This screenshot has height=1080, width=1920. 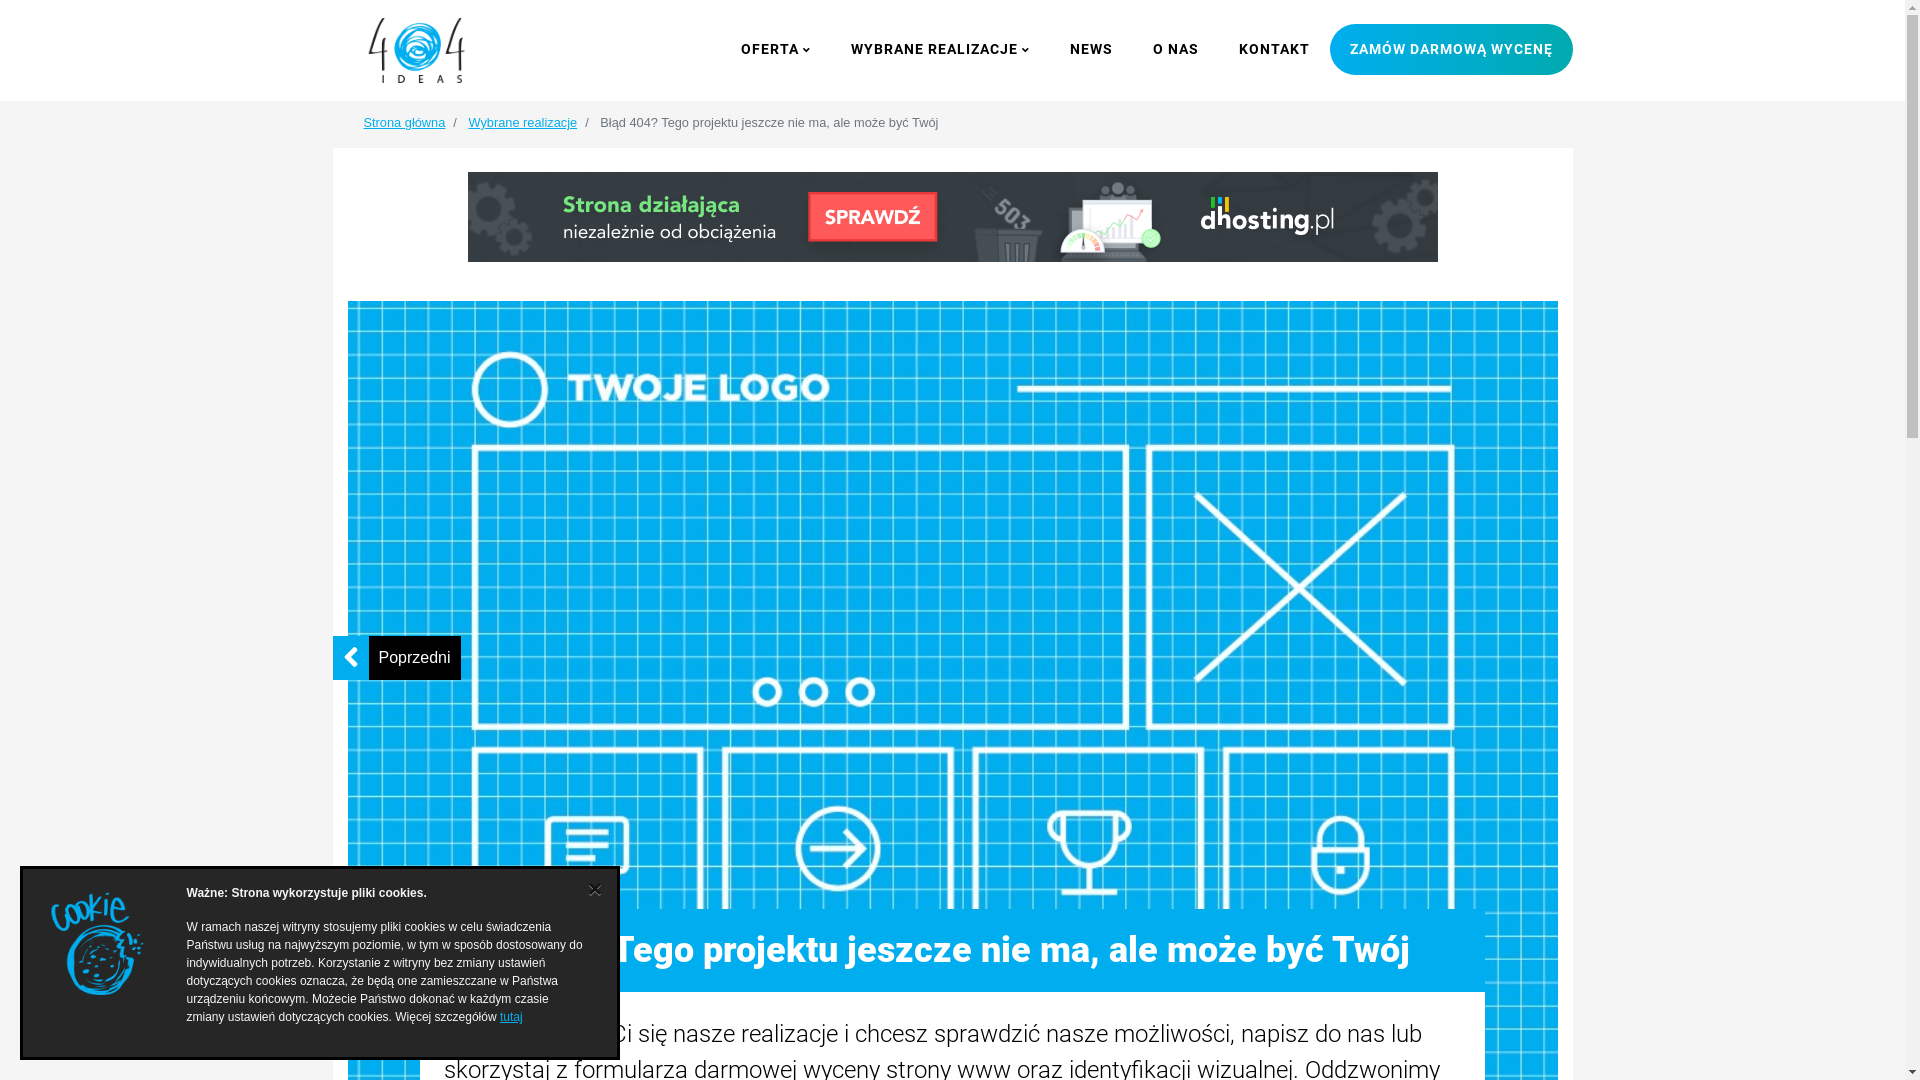 I want to click on NEWS, so click(x=1092, y=50).